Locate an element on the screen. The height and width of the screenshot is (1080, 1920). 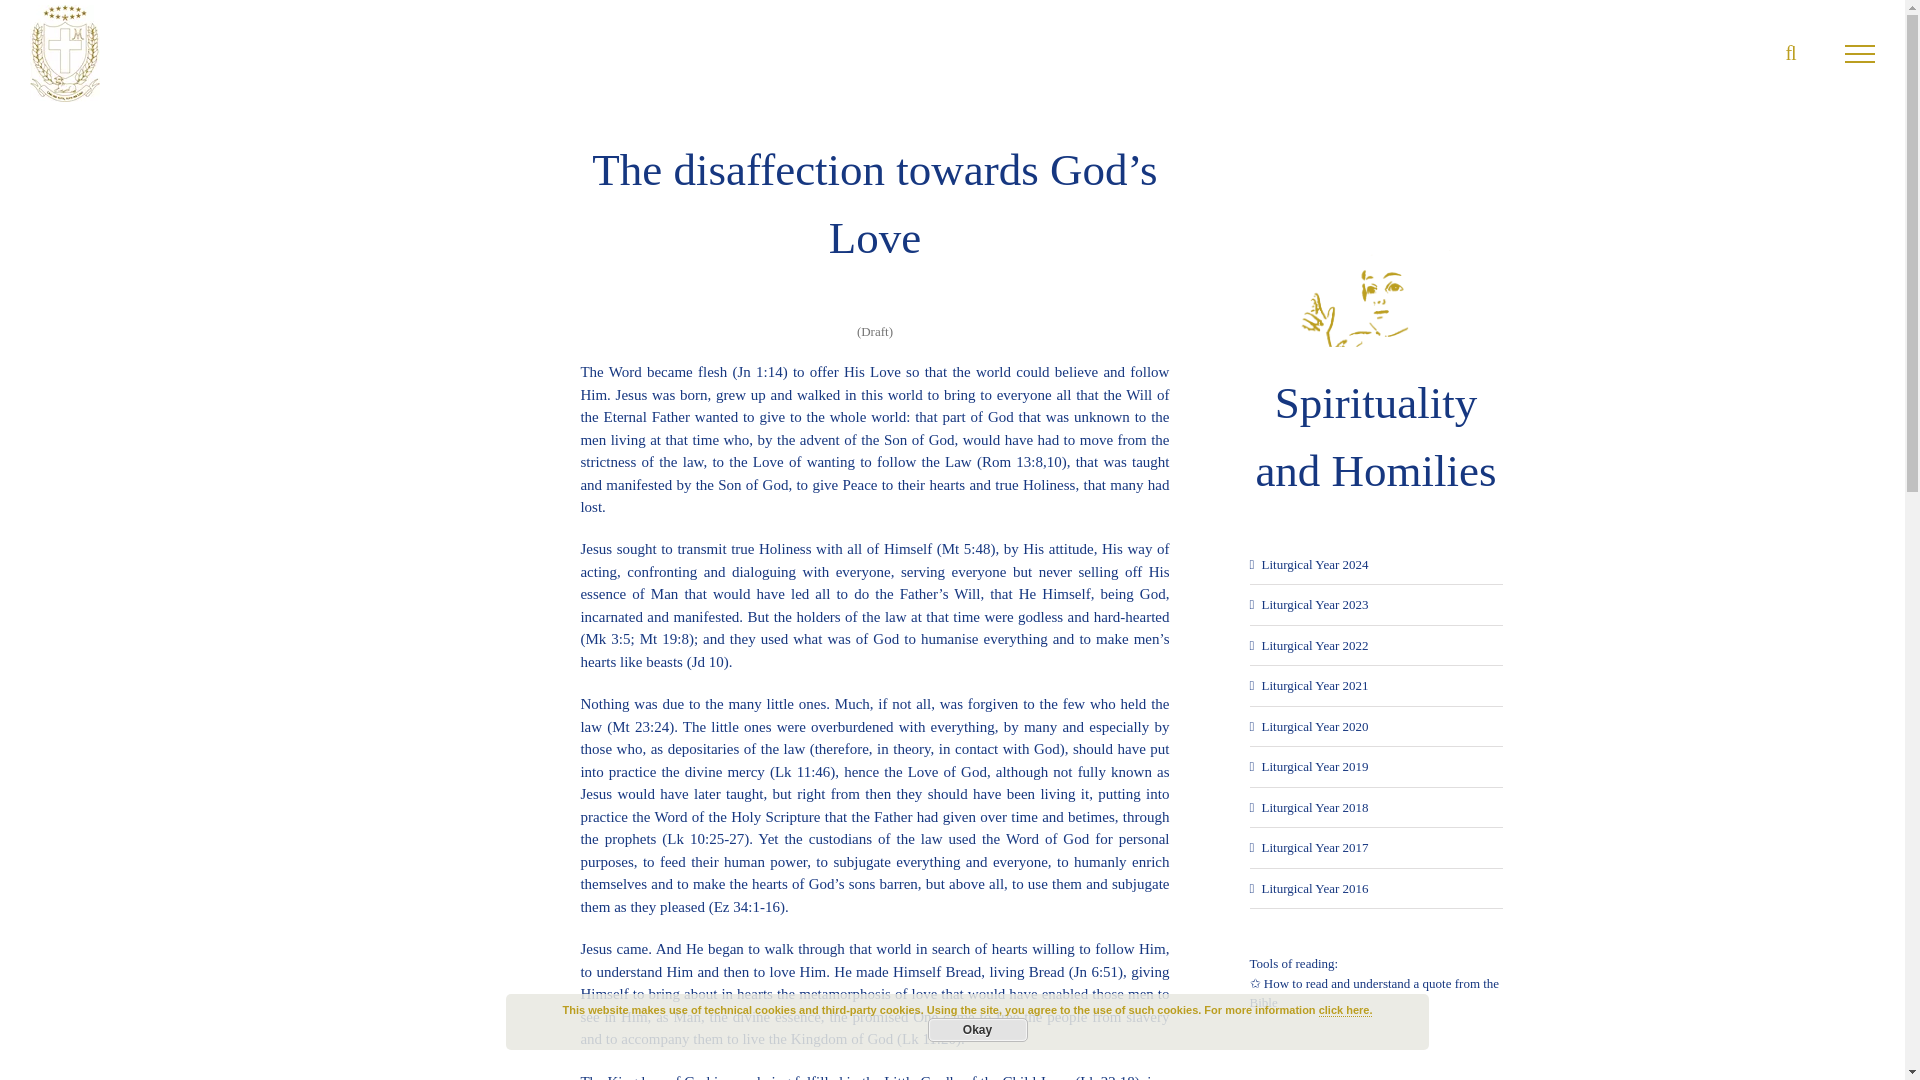
click here. is located at coordinates (1346, 1010).